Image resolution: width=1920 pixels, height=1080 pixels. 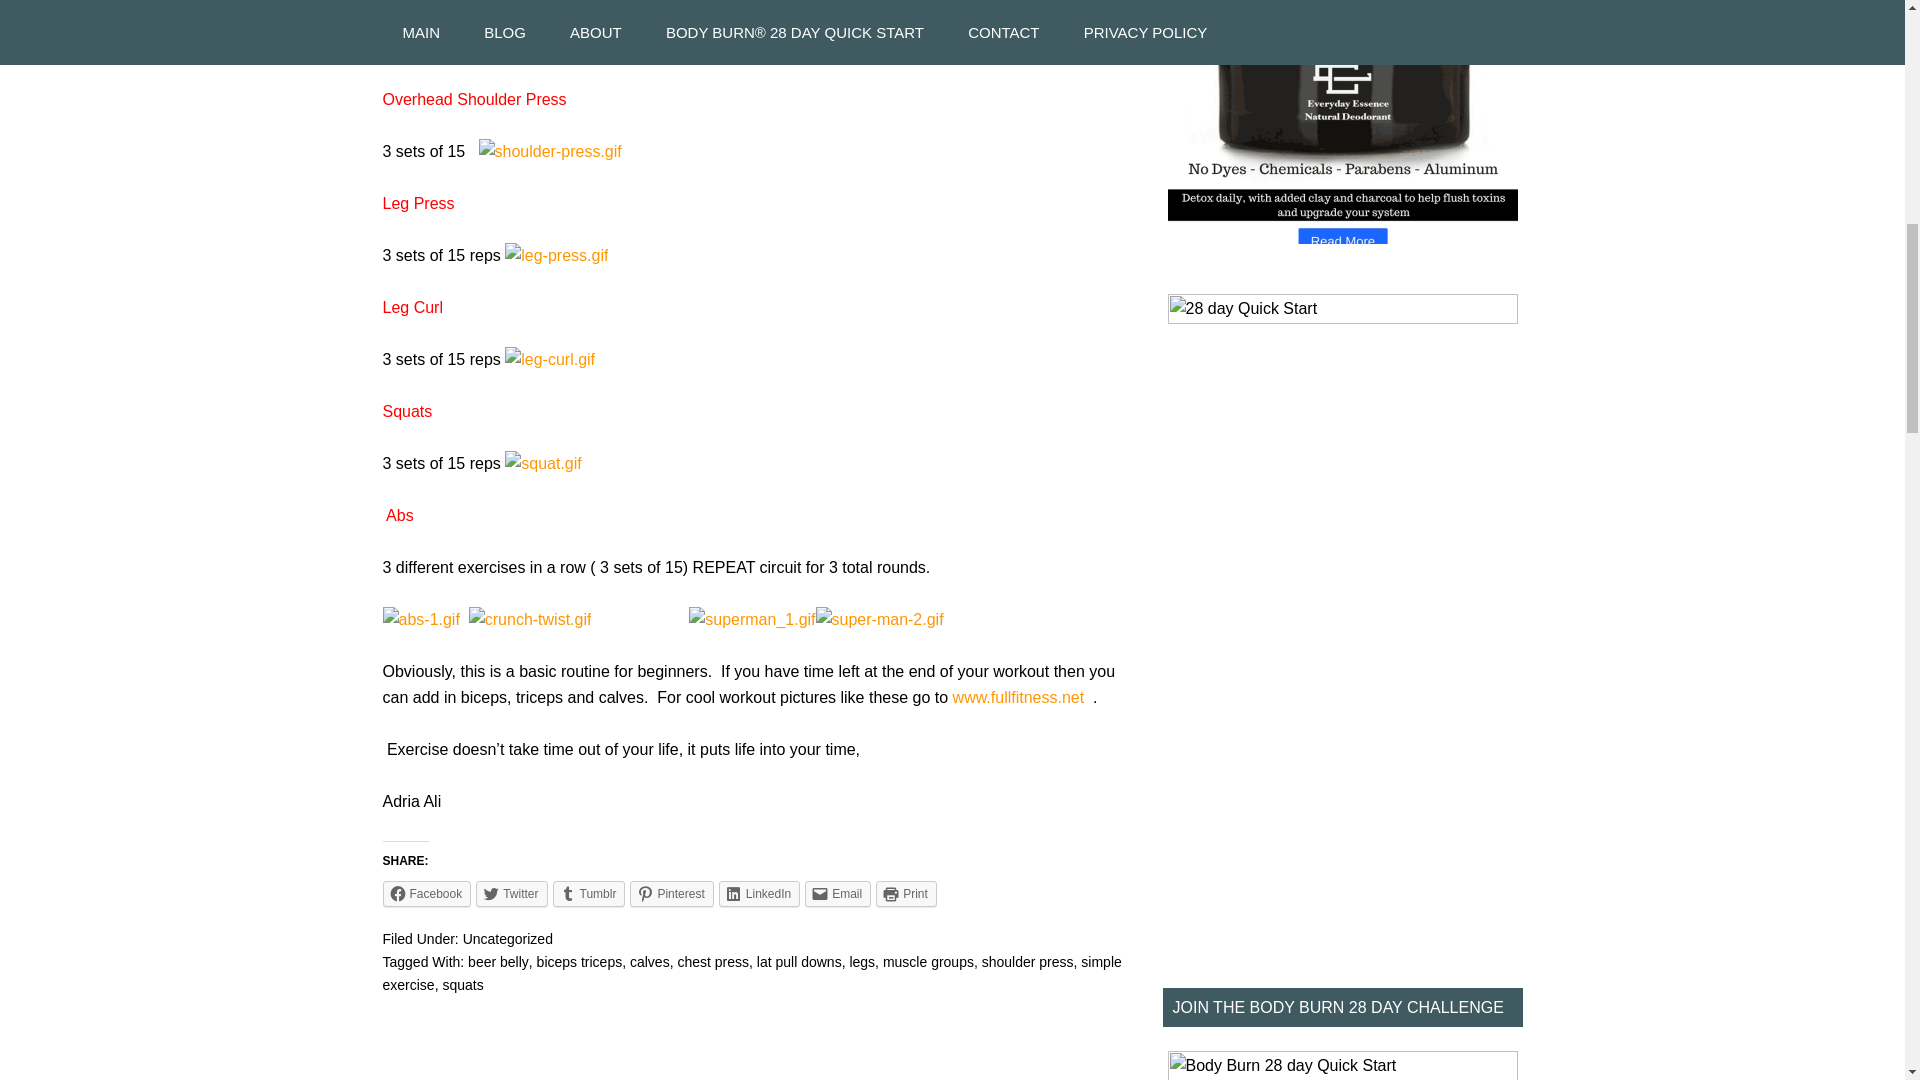 I want to click on leg-curl.gif, so click(x=550, y=360).